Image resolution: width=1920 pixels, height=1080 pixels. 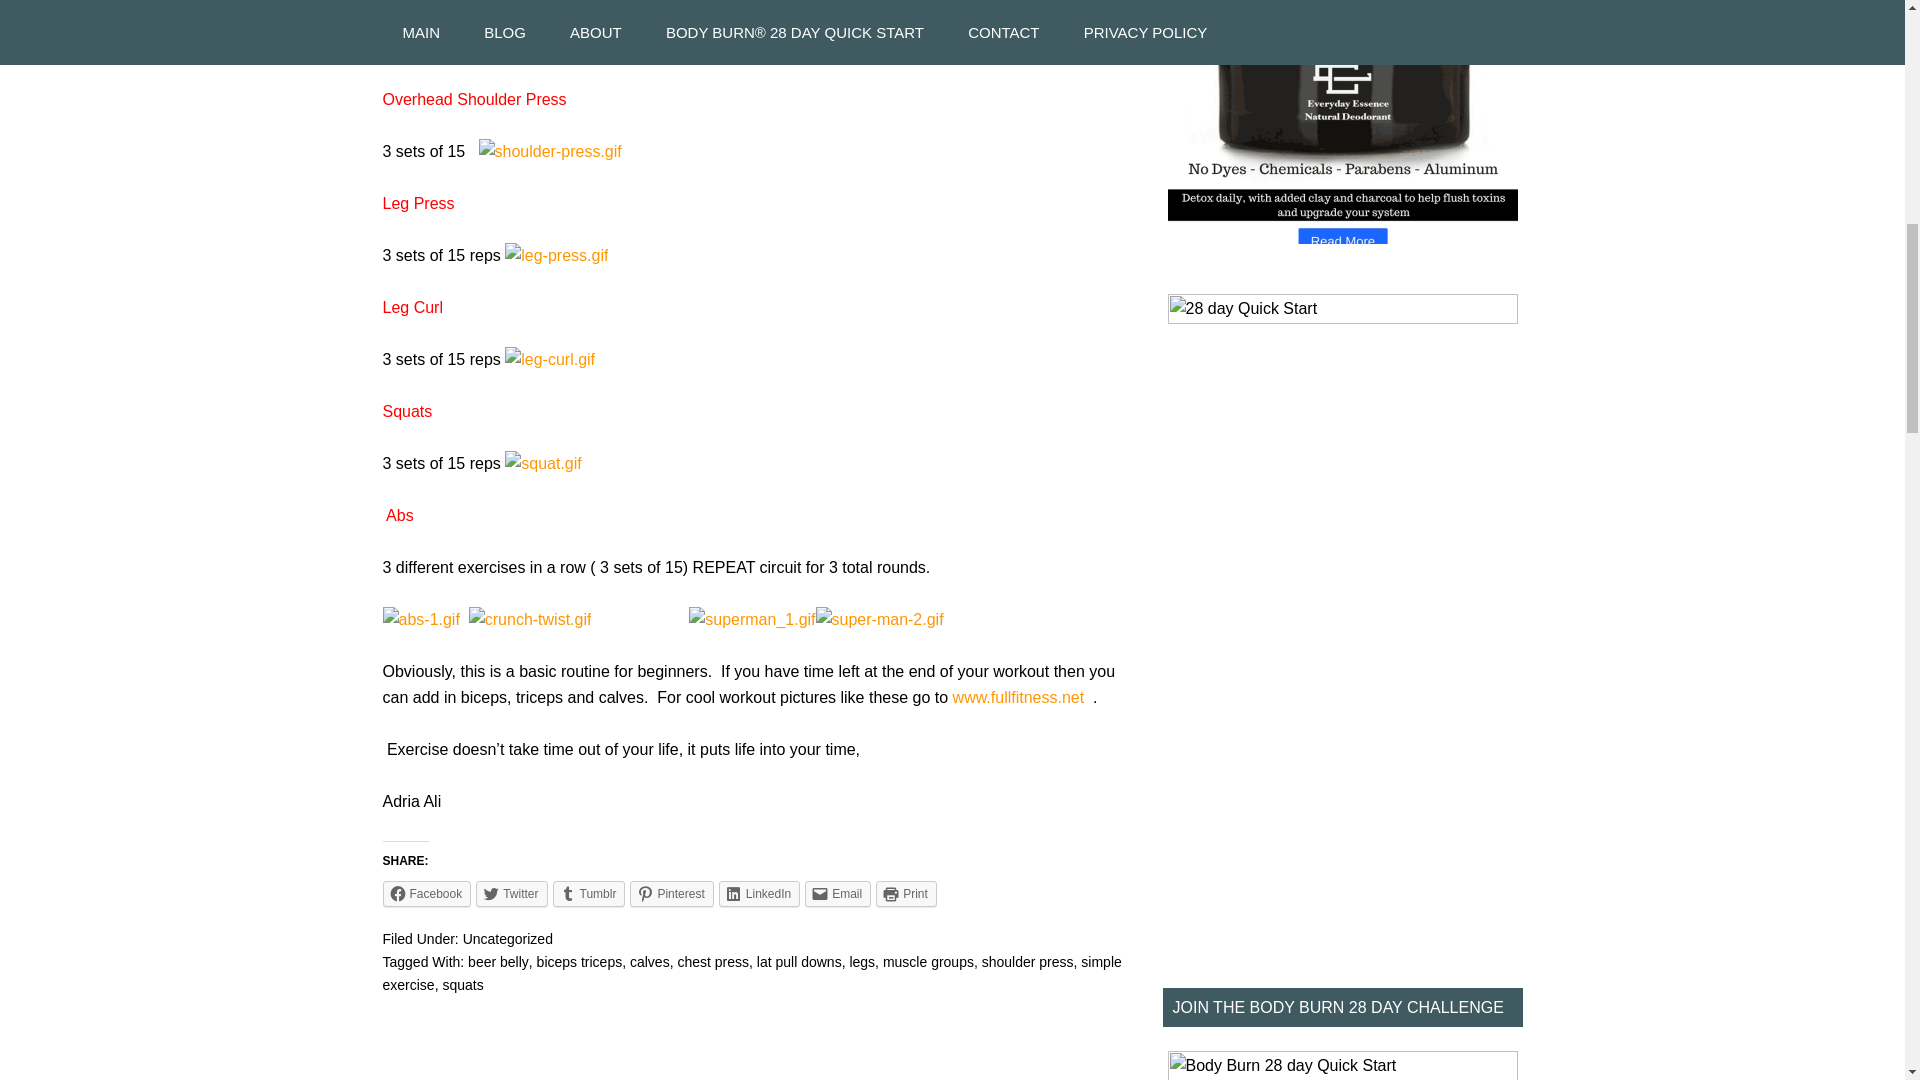 I want to click on leg-curl.gif, so click(x=550, y=360).